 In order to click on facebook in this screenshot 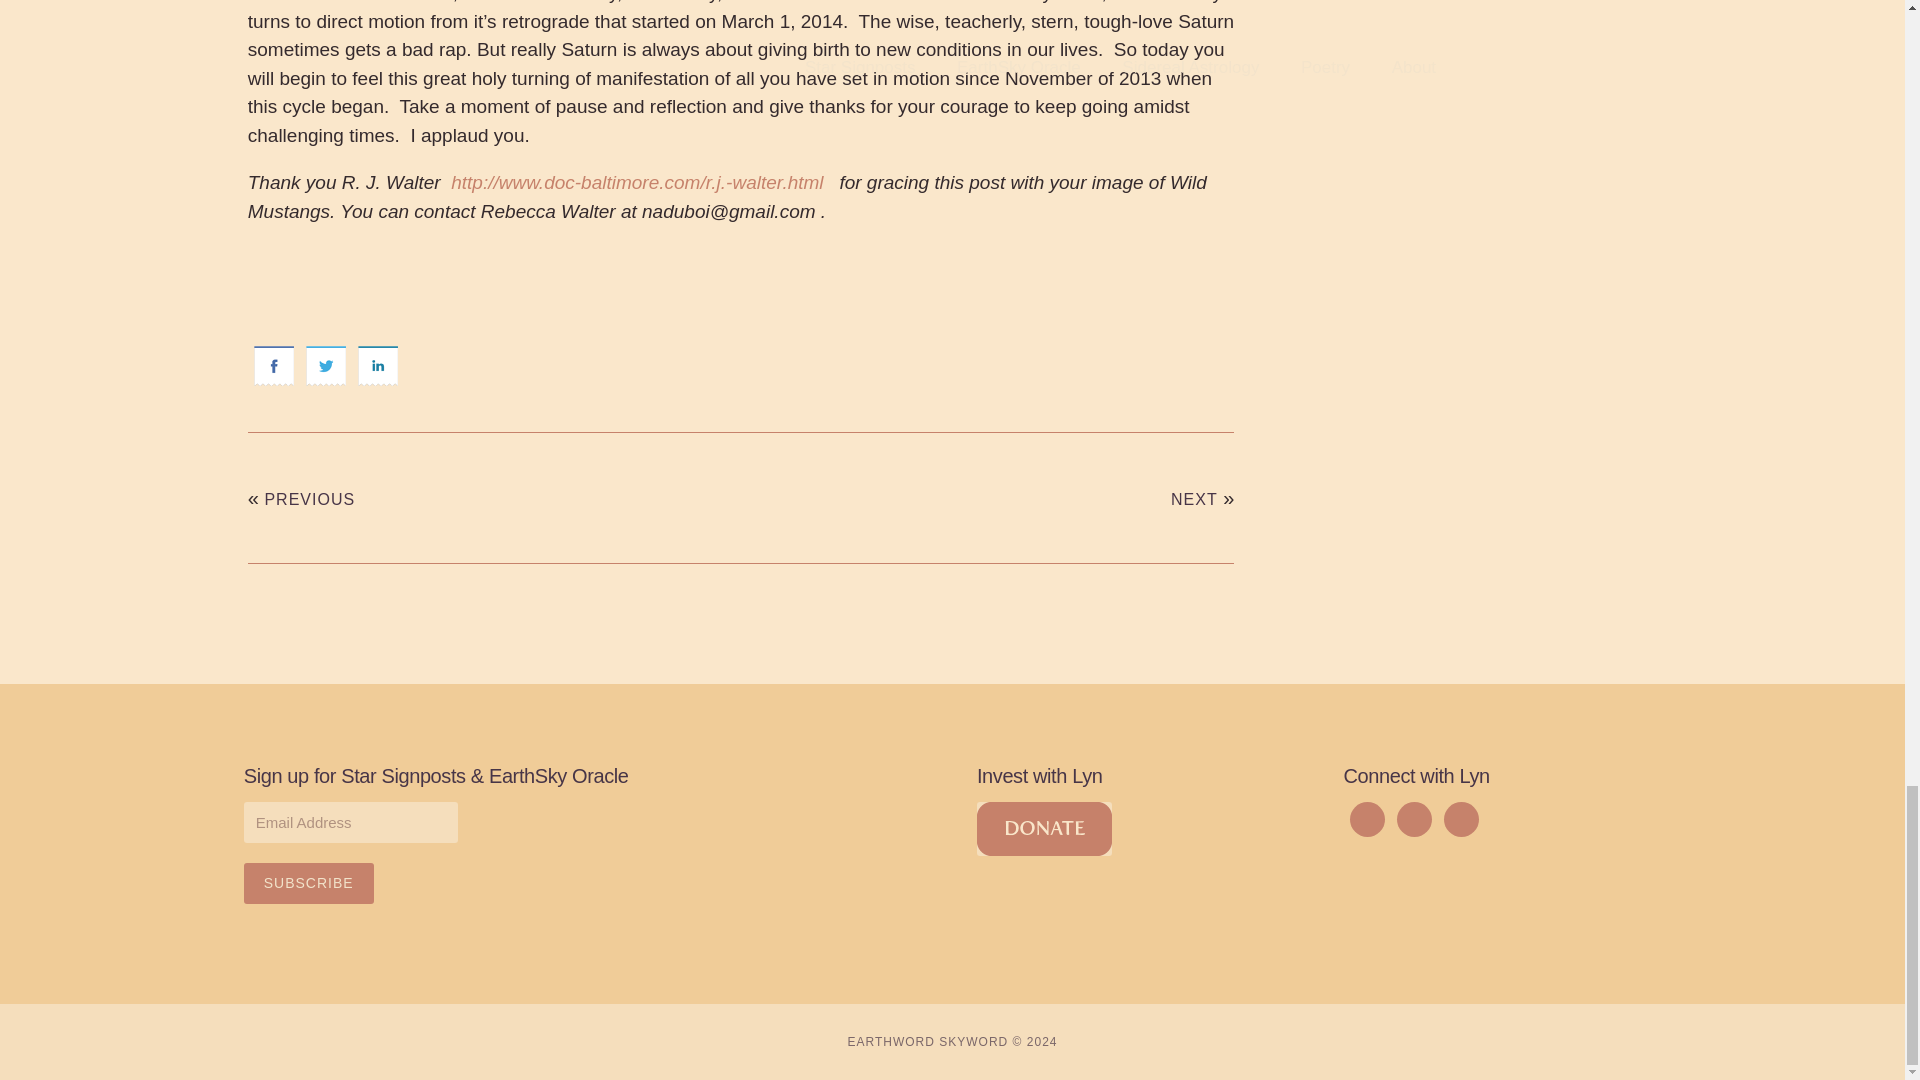, I will do `click(273, 366)`.